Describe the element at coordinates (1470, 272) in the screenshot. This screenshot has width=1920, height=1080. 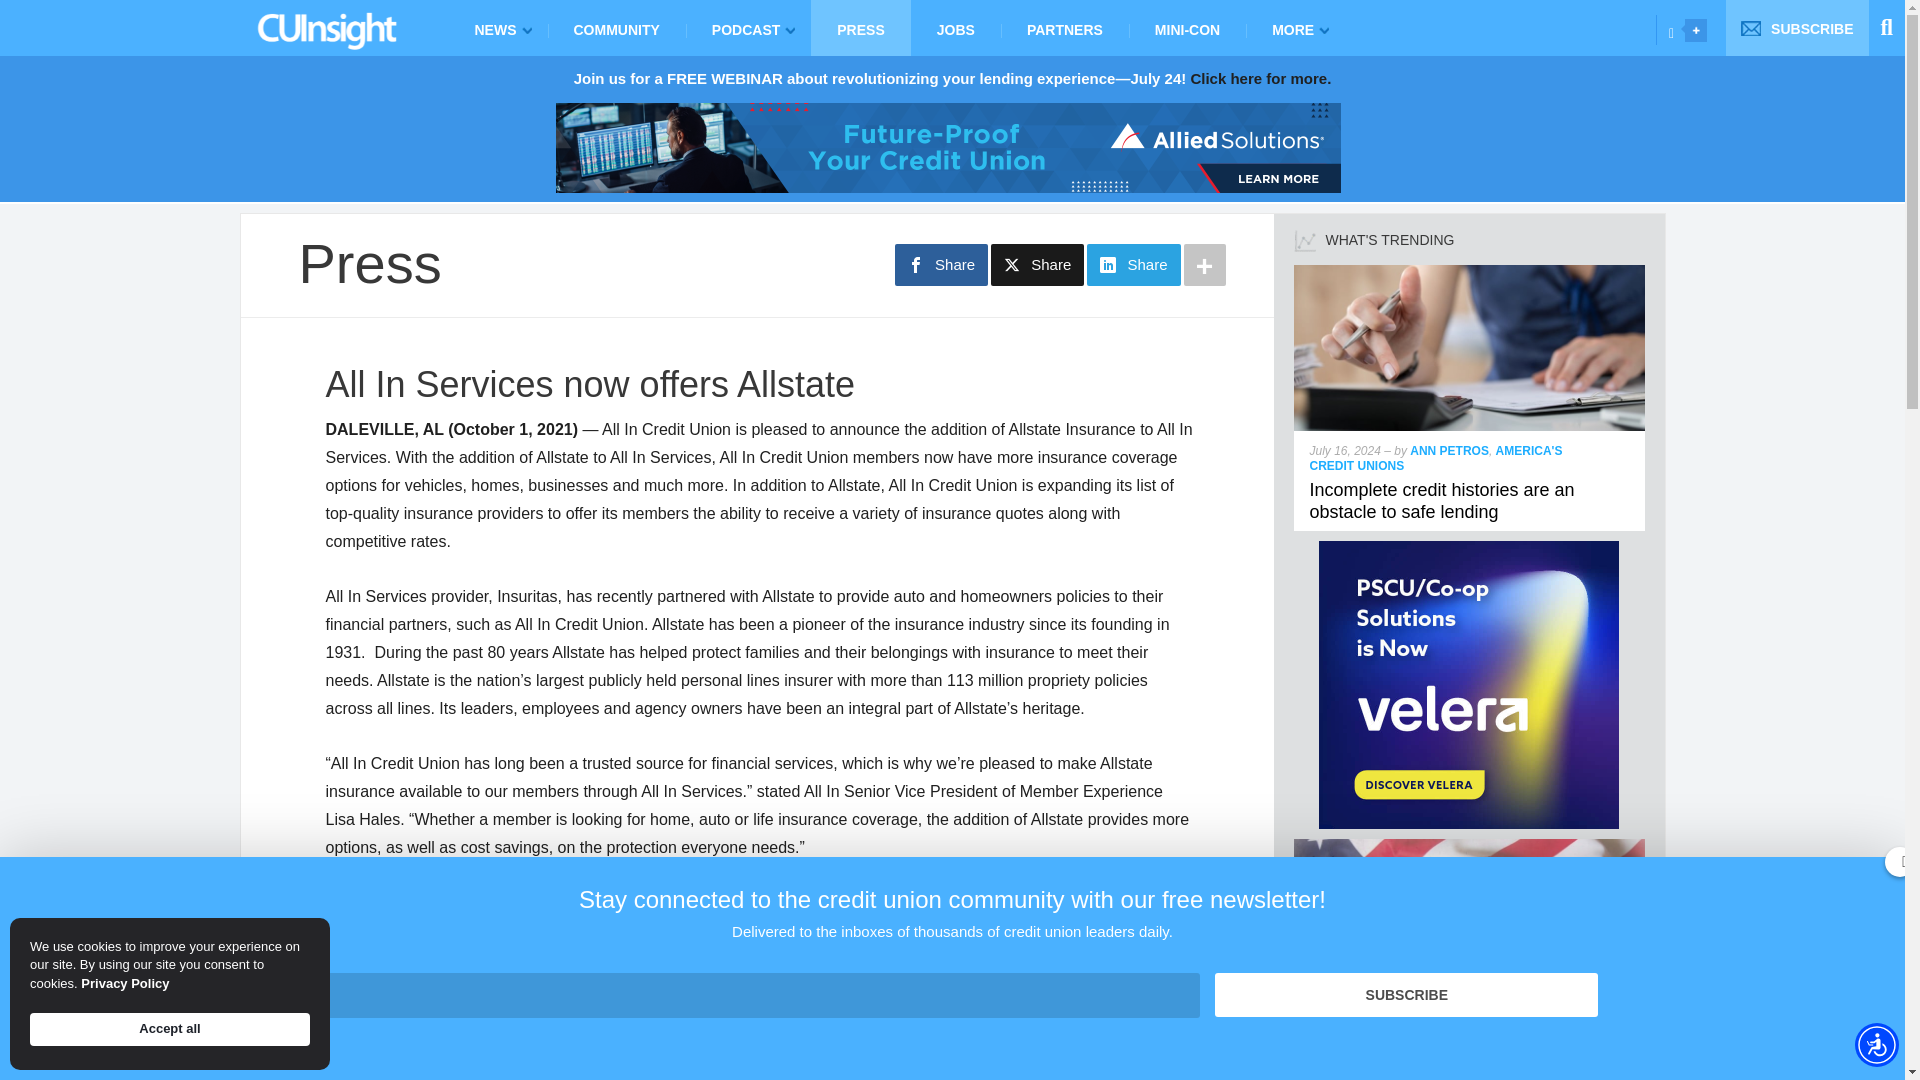
I see `Incomplete credit histories are an obstacle to safe lending` at that location.